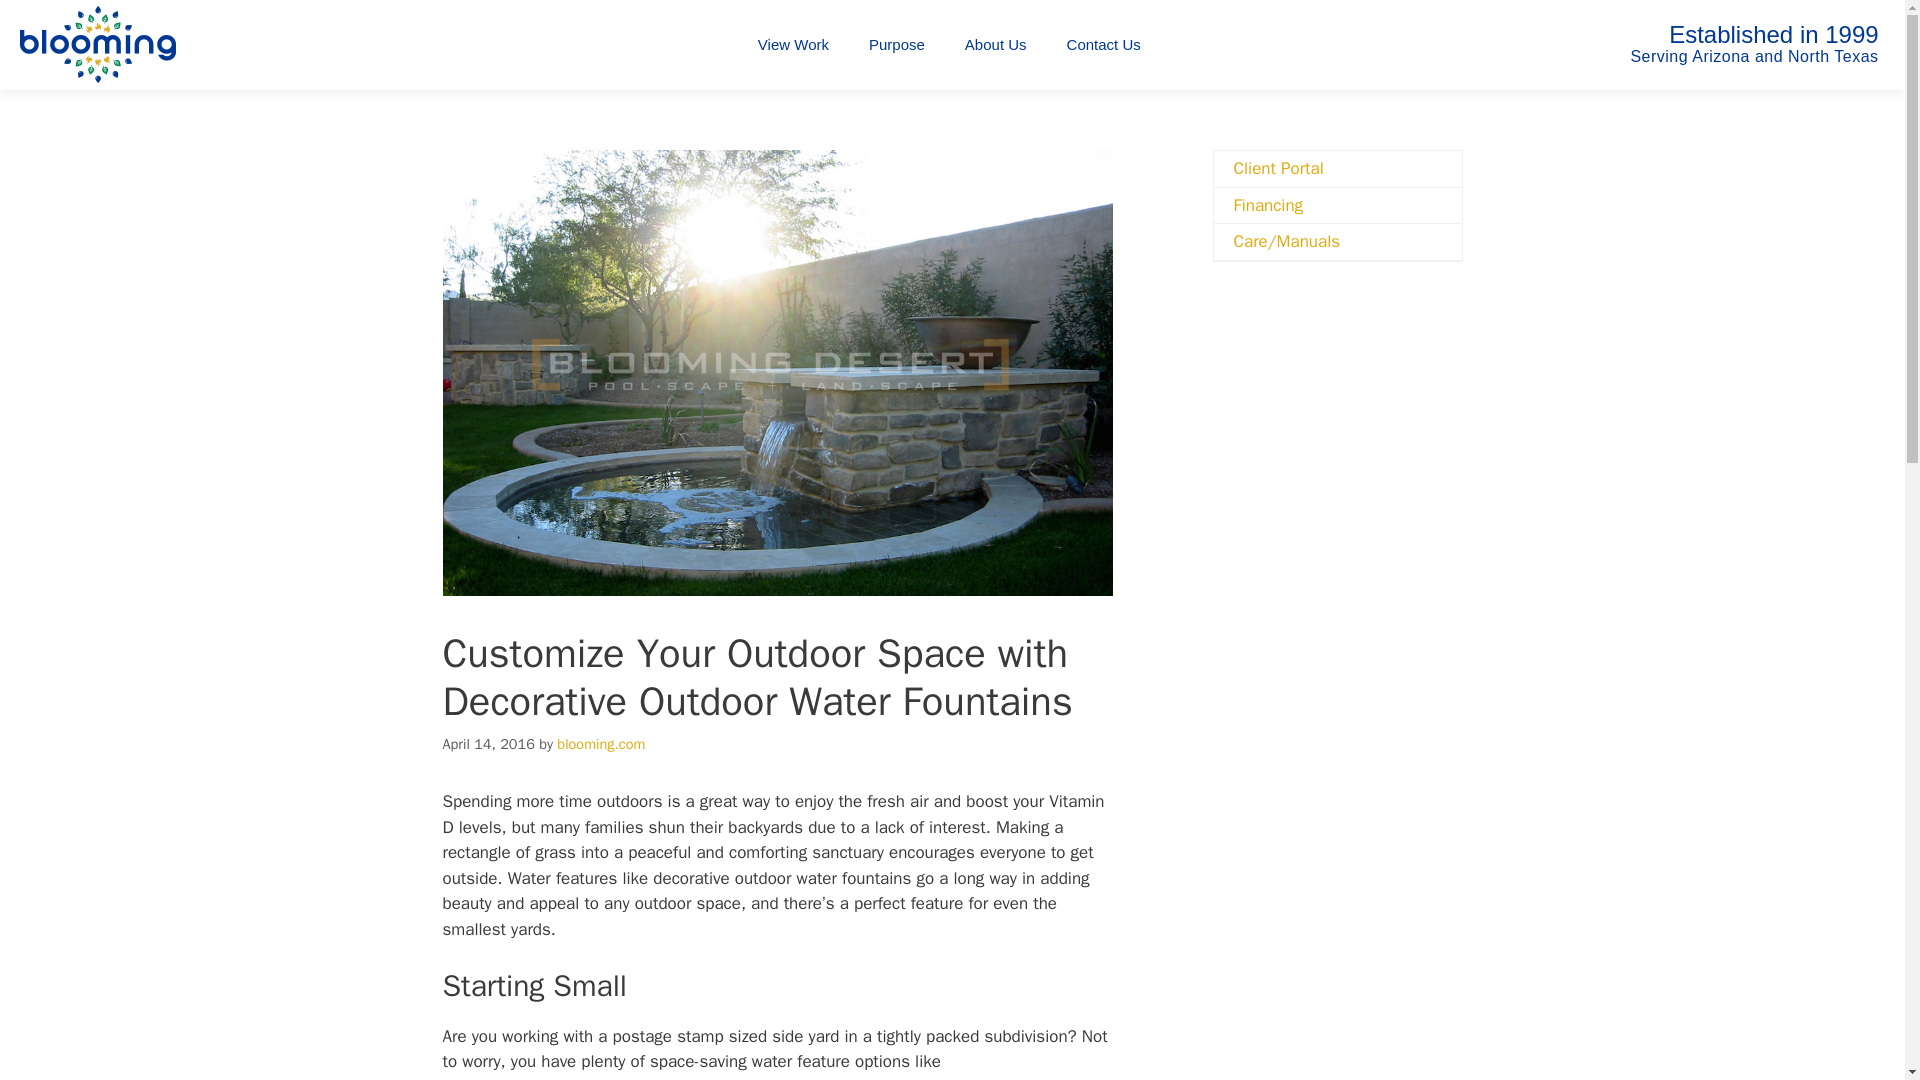  What do you see at coordinates (1337, 168) in the screenshot?
I see `Client Portal` at bounding box center [1337, 168].